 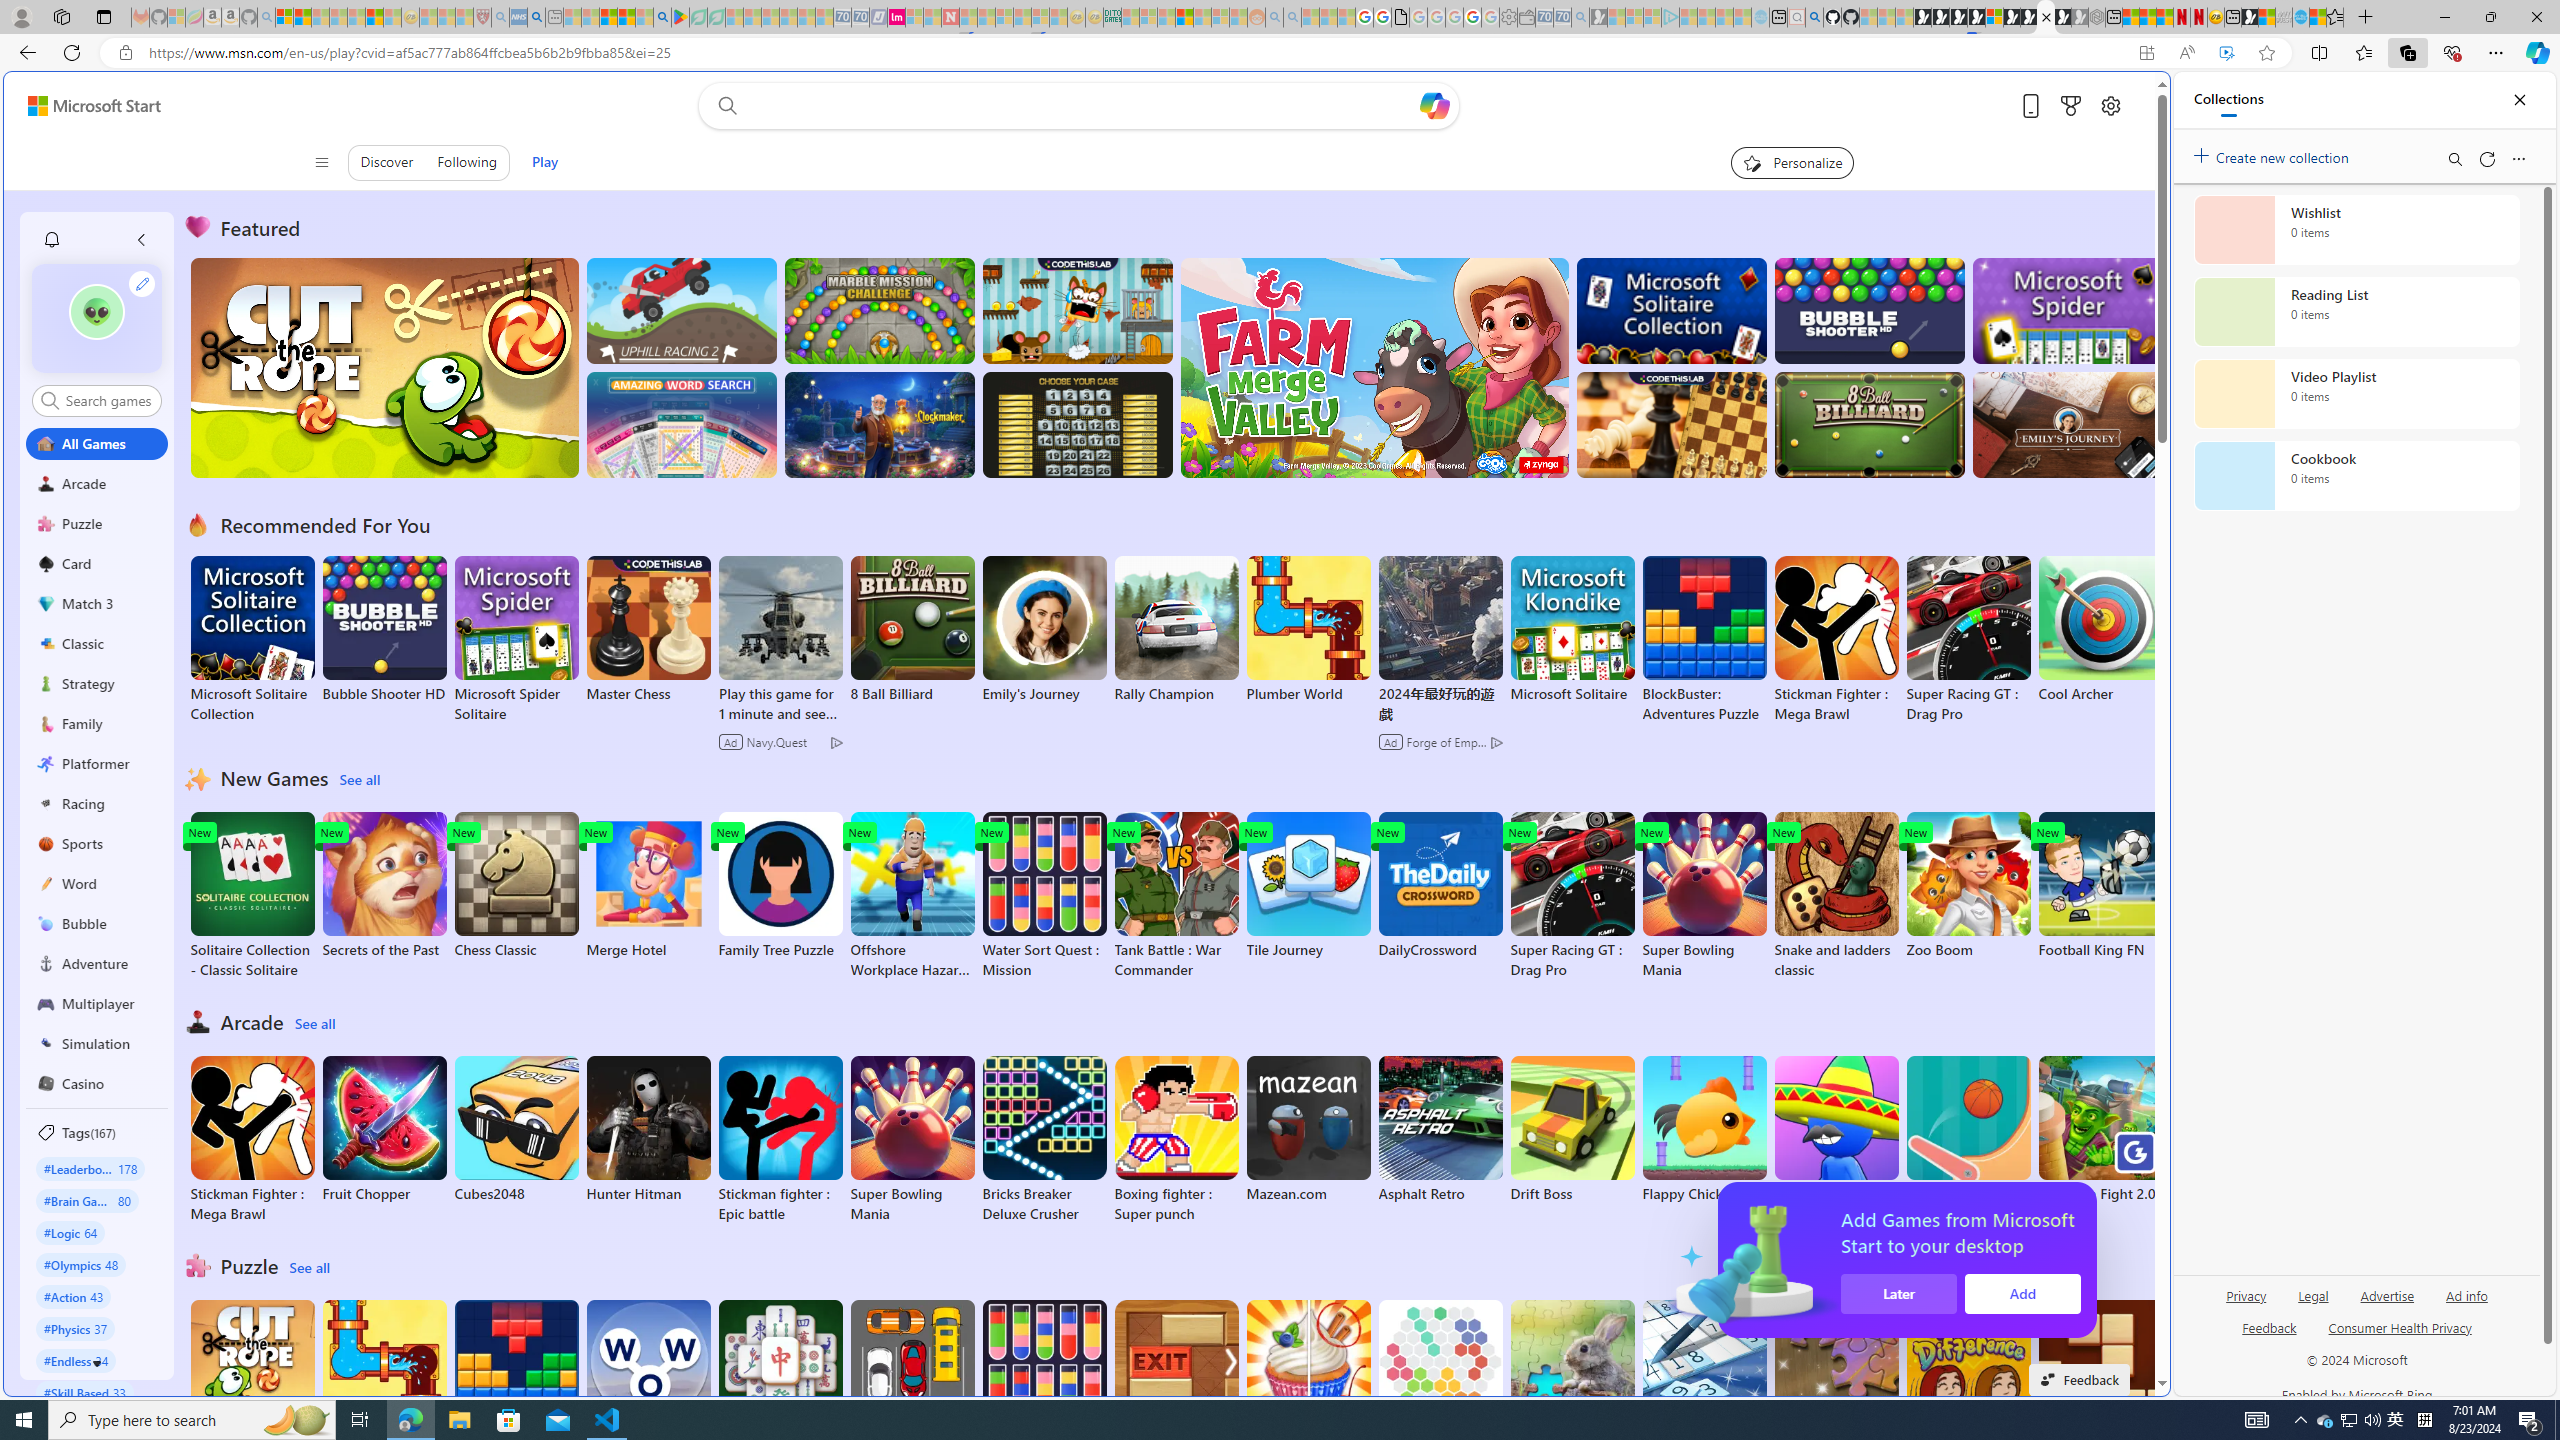 What do you see at coordinates (2226, 53) in the screenshot?
I see `Enhance video` at bounding box center [2226, 53].